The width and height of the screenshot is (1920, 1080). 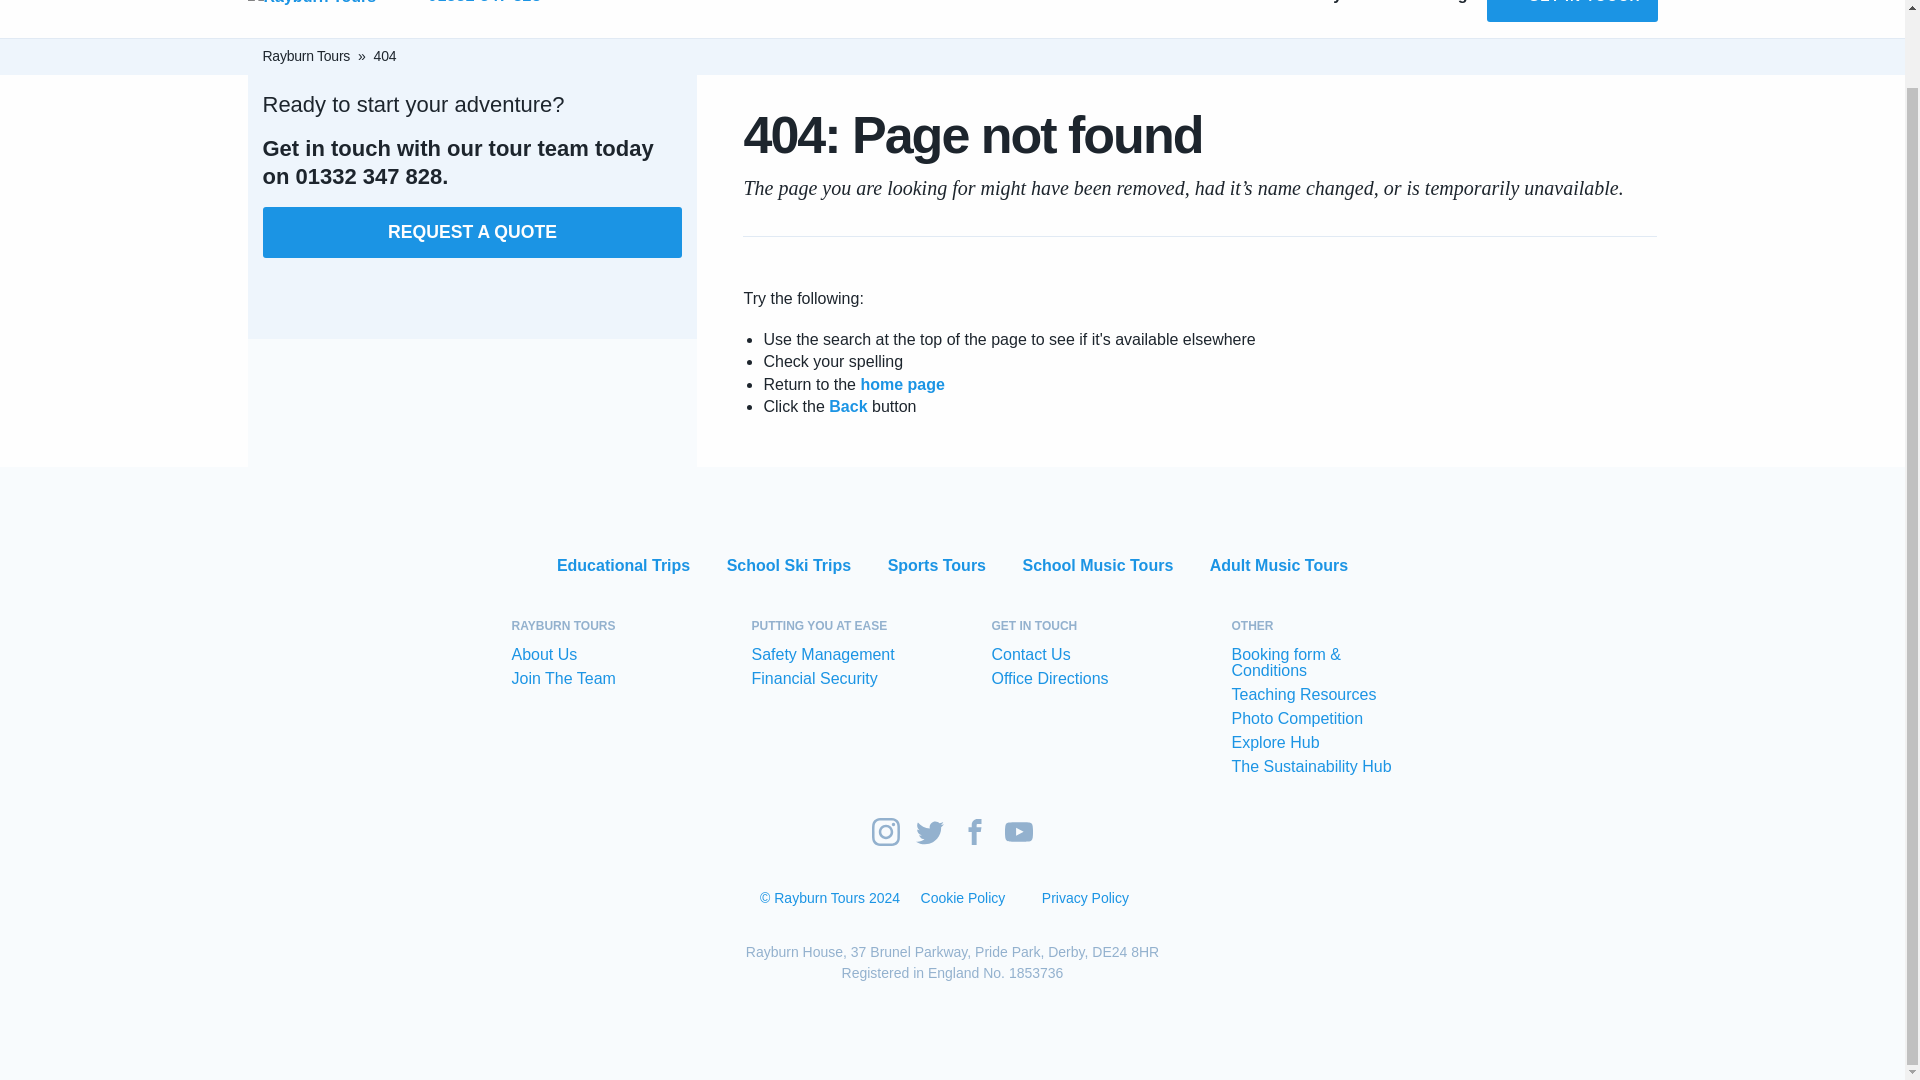 I want to click on Instagram, so click(x=848, y=406).